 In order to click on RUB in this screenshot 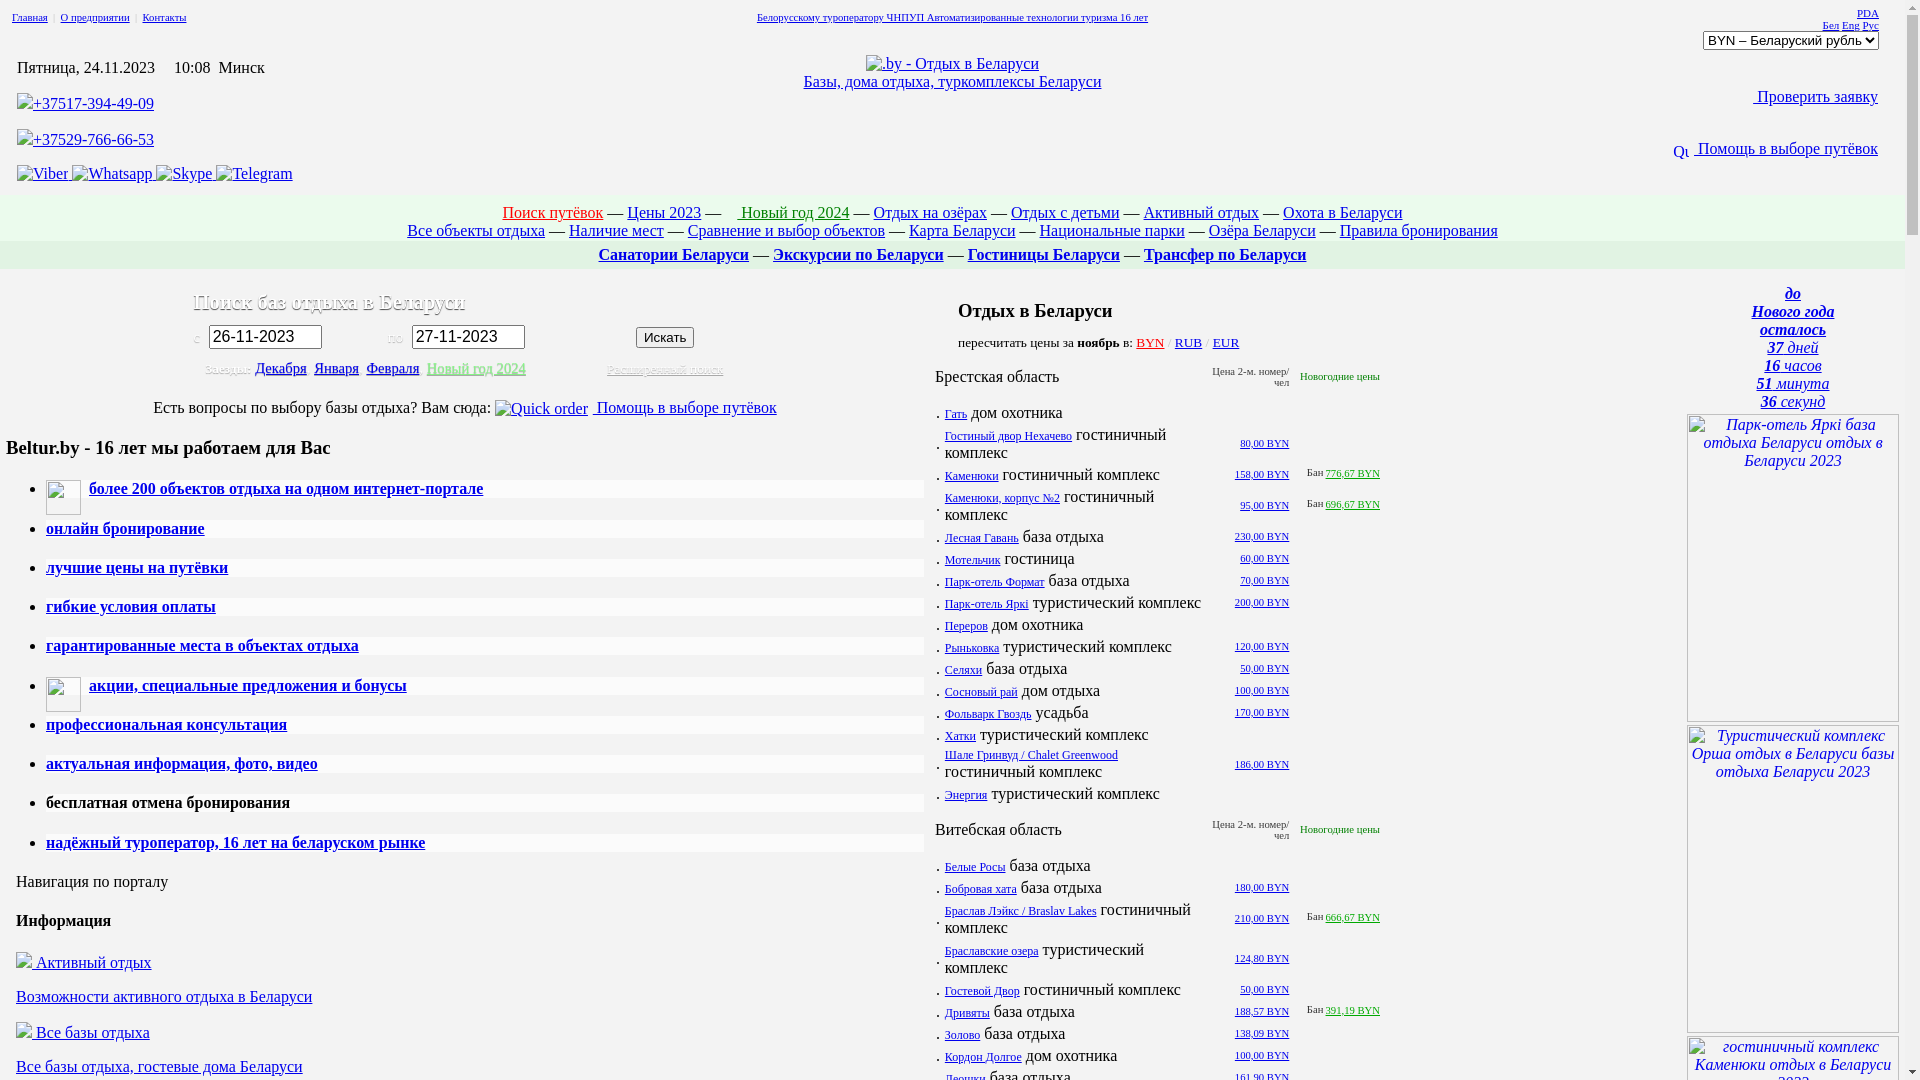, I will do `click(1188, 342)`.